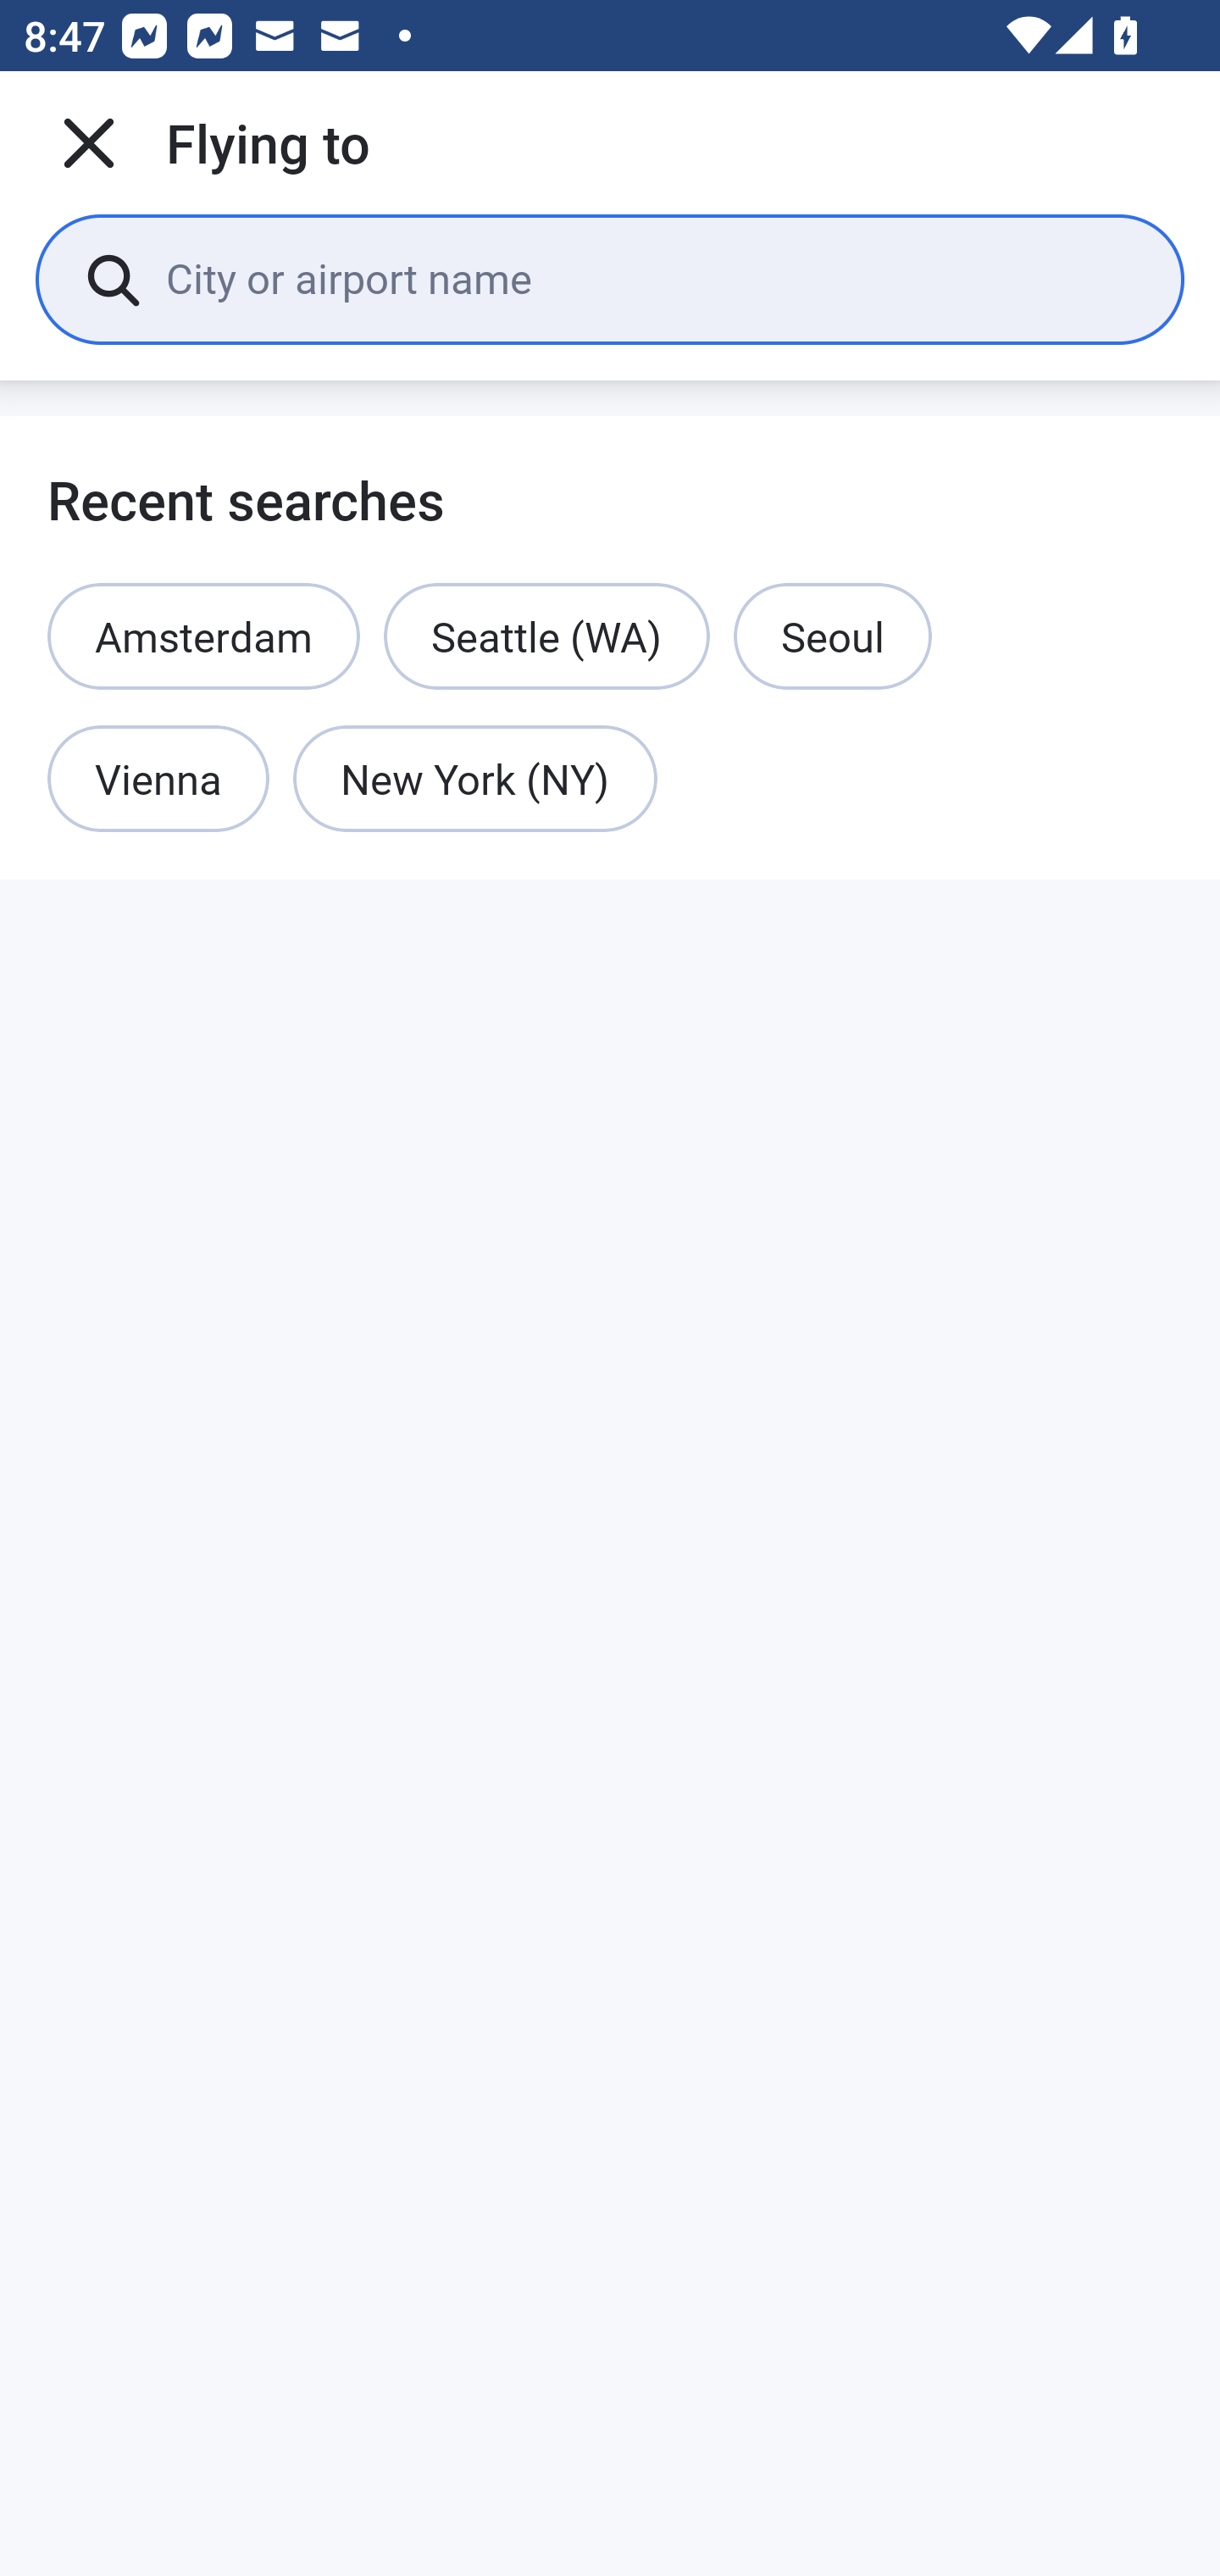 This screenshot has height=2576, width=1220. Describe the element at coordinates (203, 636) in the screenshot. I see `Amsterdam` at that location.